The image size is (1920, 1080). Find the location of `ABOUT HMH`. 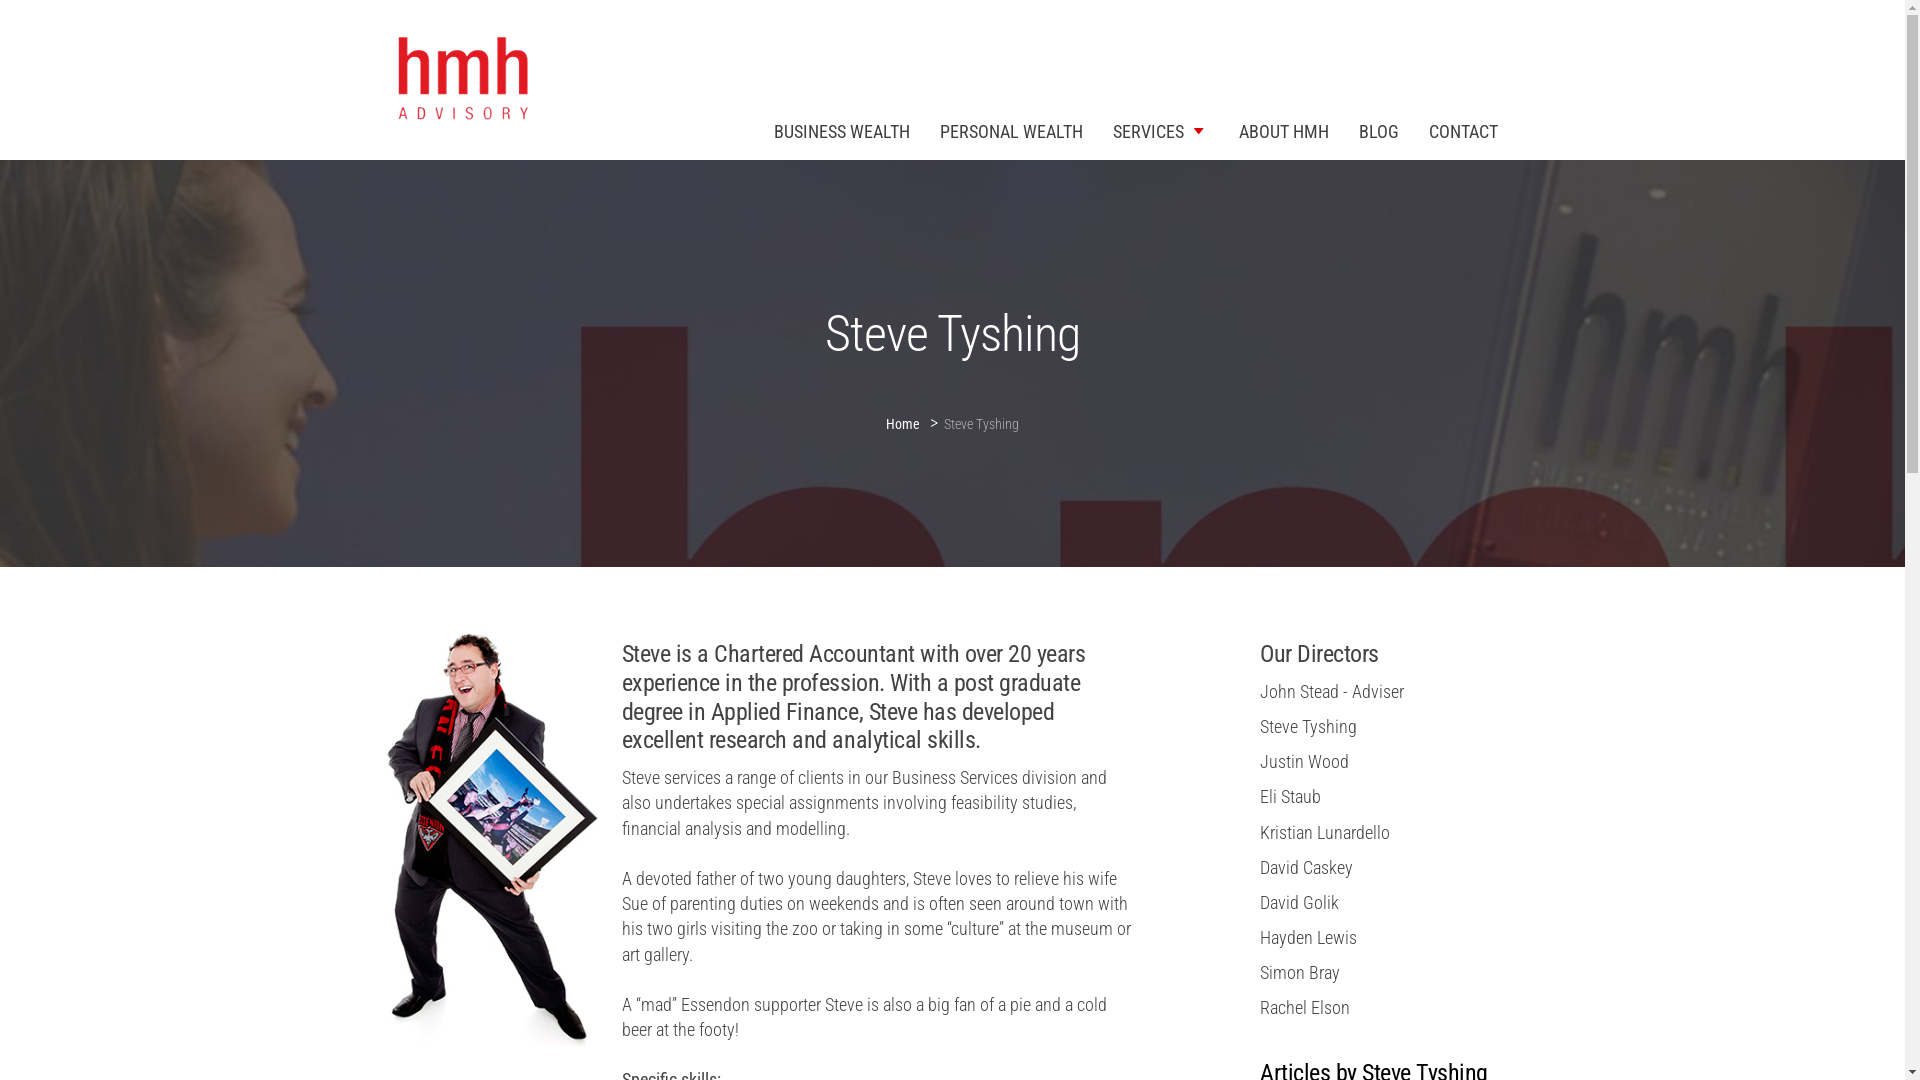

ABOUT HMH is located at coordinates (1284, 130).